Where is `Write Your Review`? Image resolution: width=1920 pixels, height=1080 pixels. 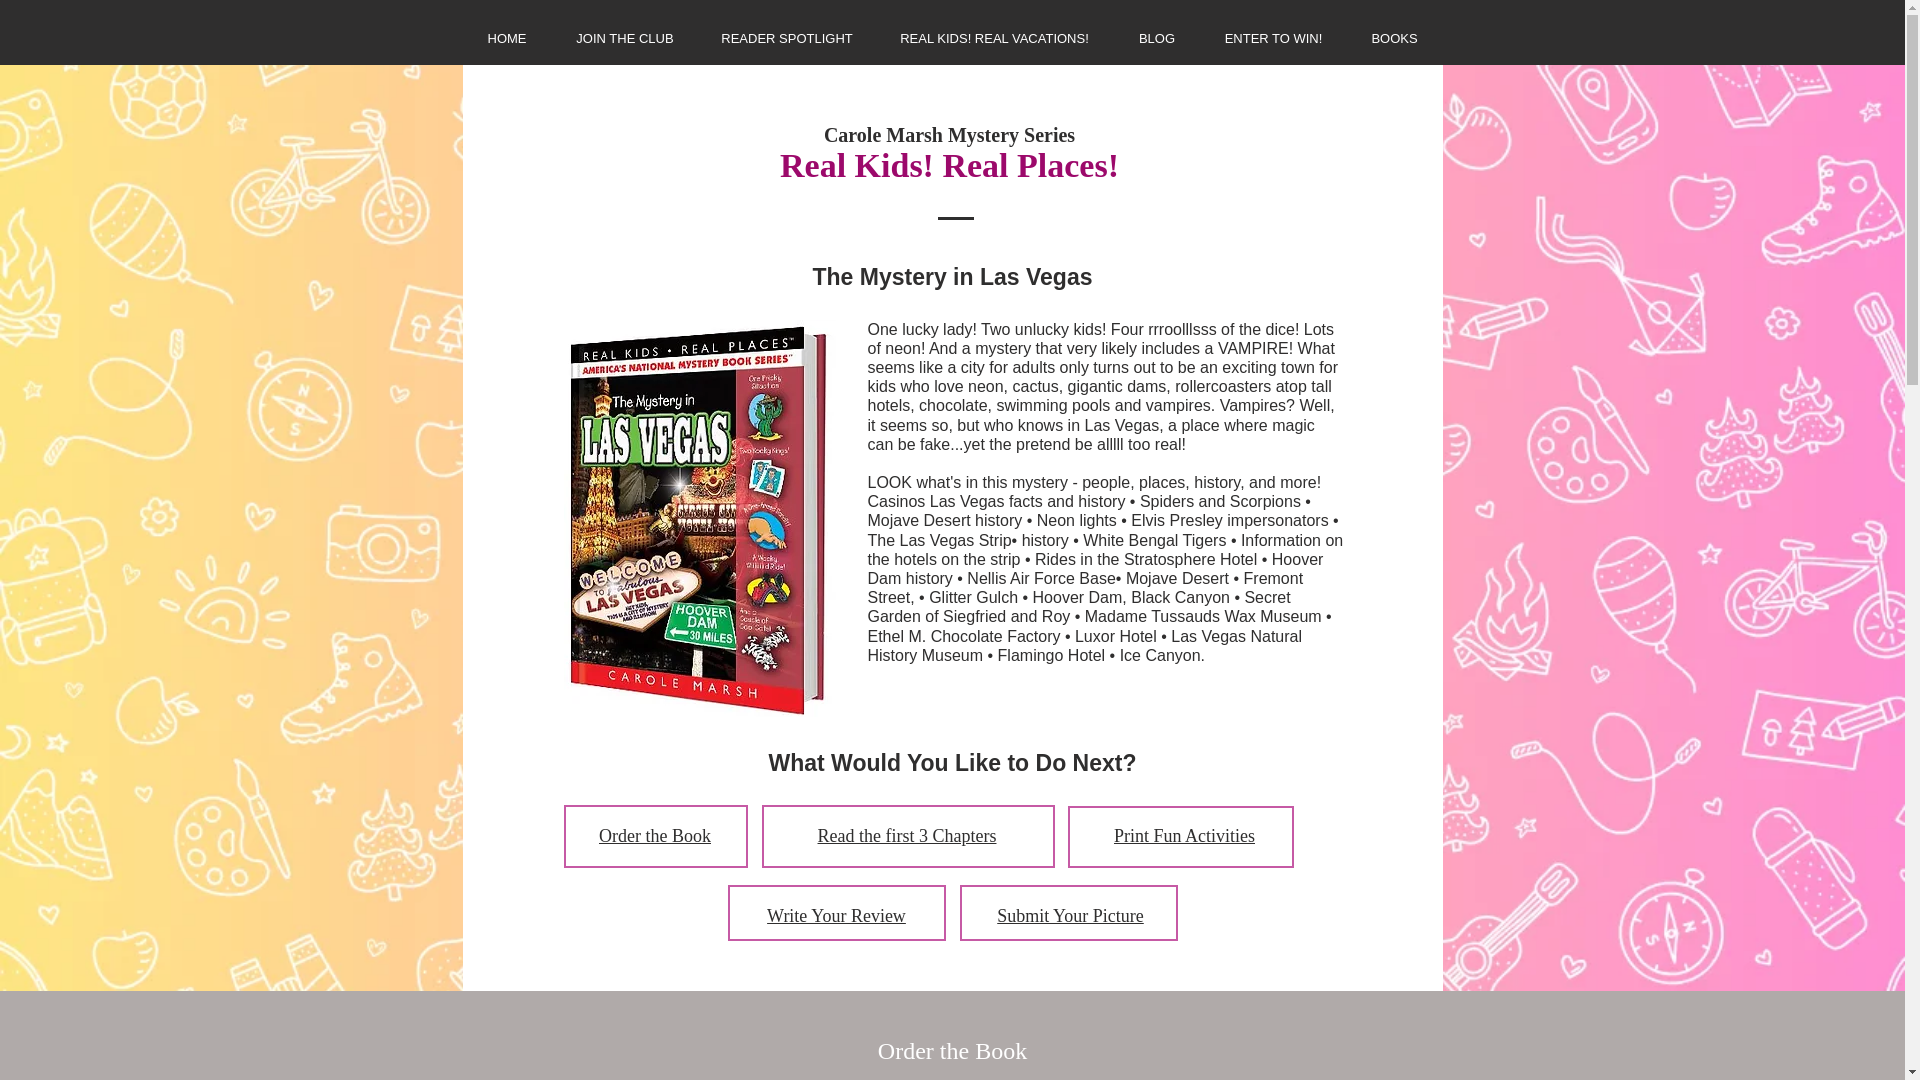 Write Your Review is located at coordinates (836, 916).